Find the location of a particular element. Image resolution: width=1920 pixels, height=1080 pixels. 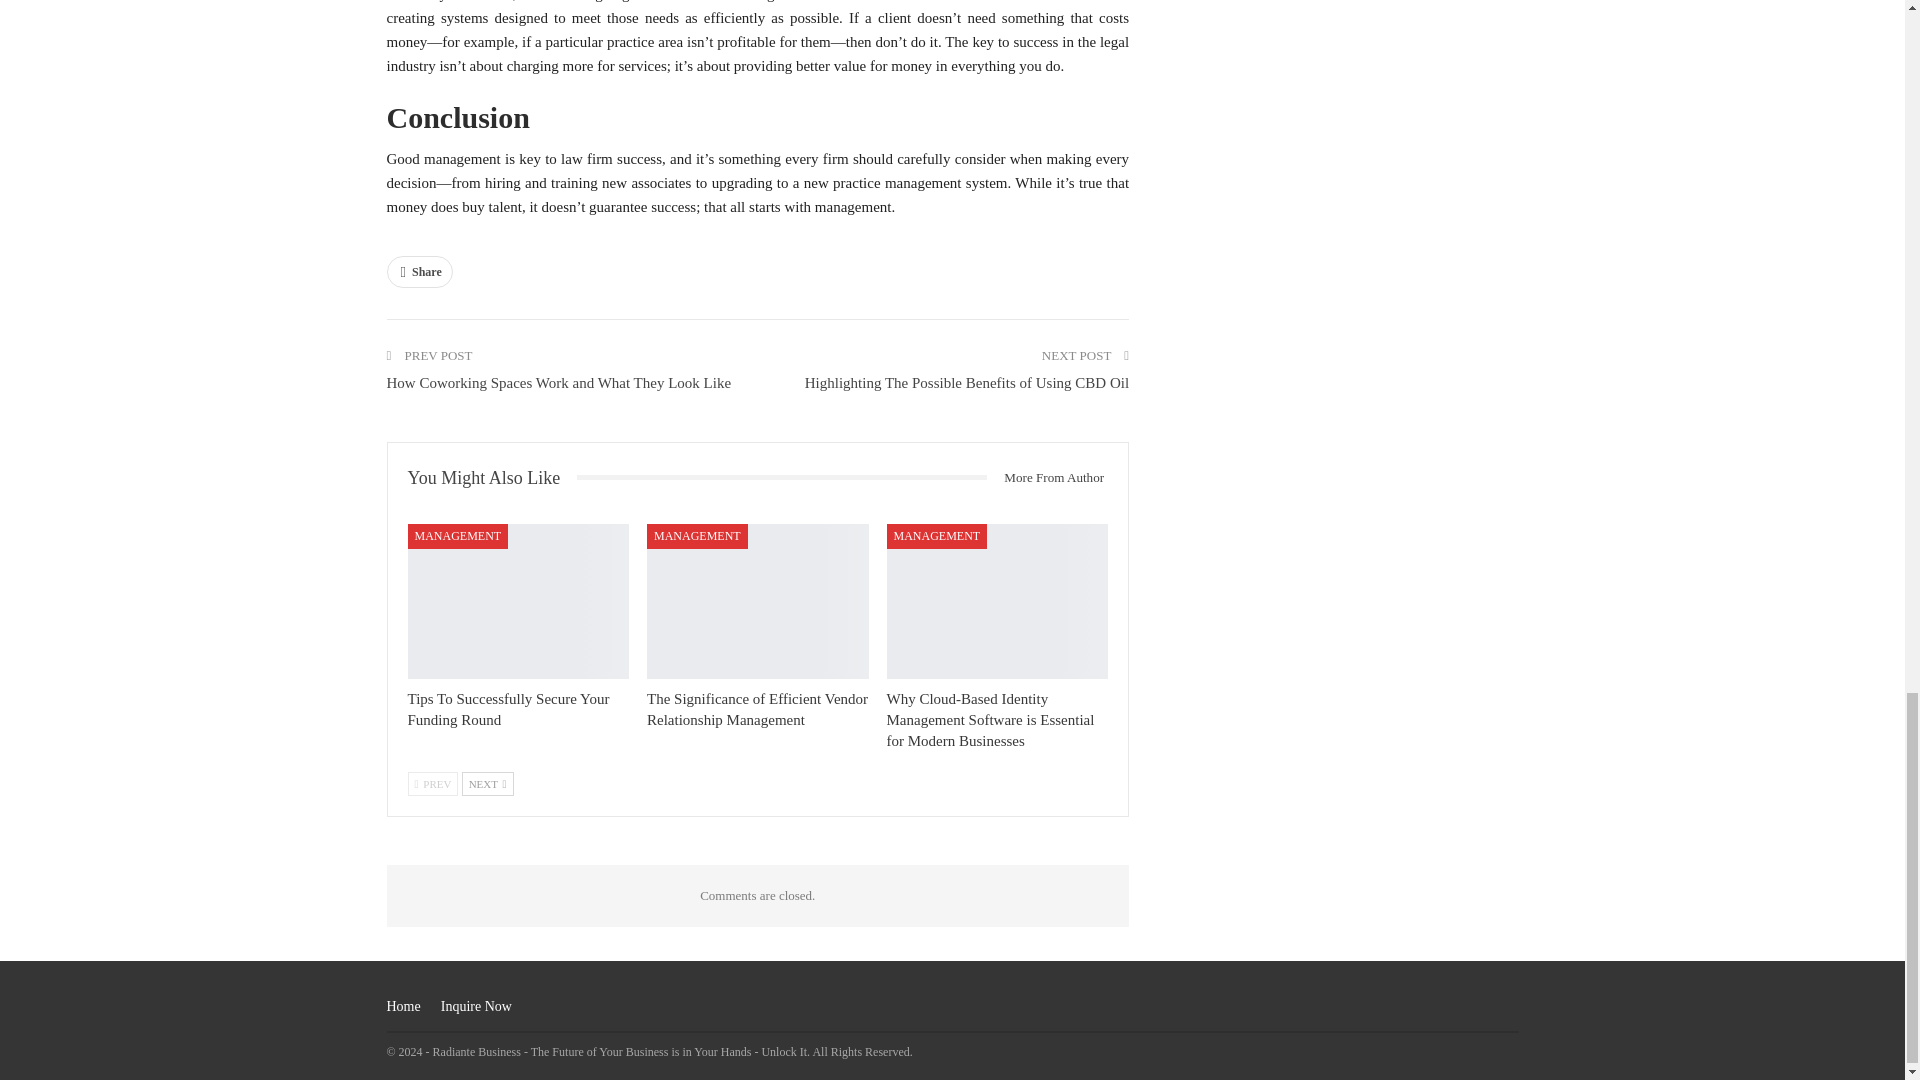

PREV is located at coordinates (432, 784).